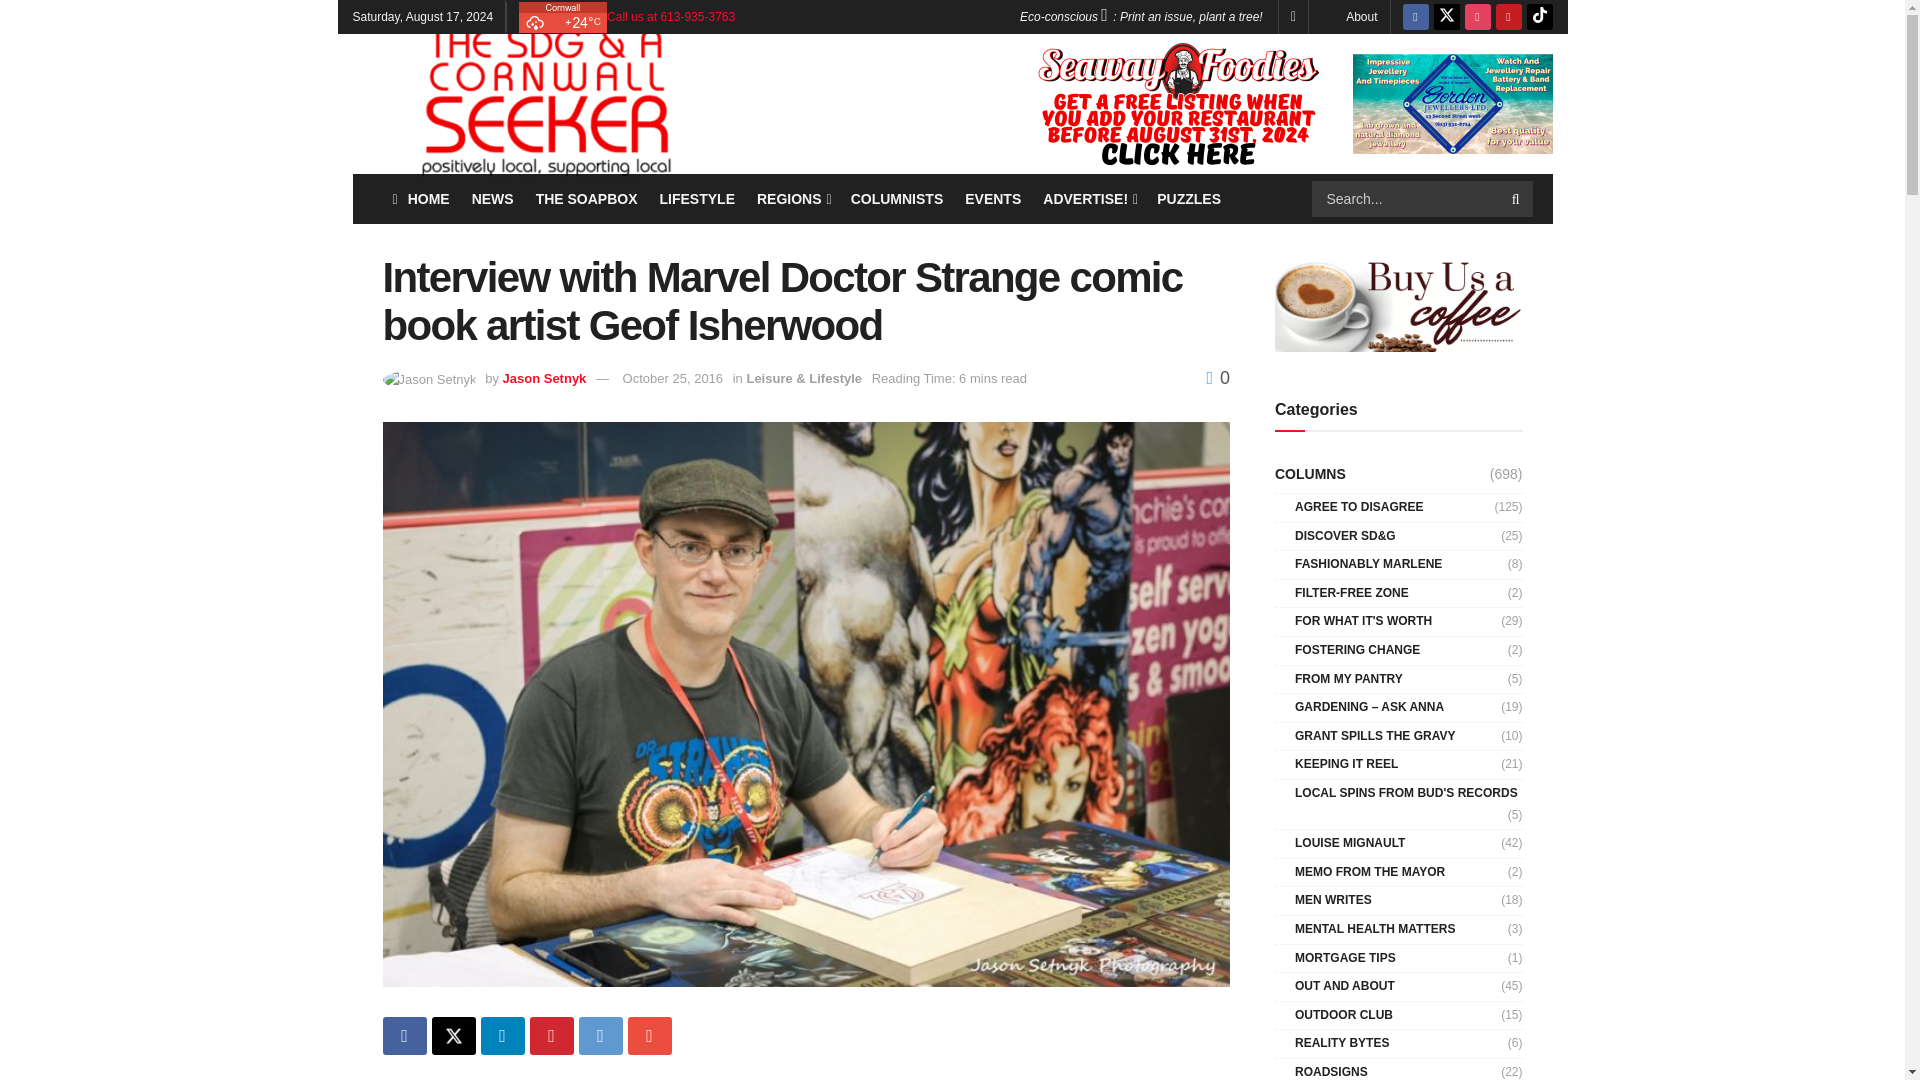 The height and width of the screenshot is (1080, 1920). I want to click on EVENTS, so click(993, 198).